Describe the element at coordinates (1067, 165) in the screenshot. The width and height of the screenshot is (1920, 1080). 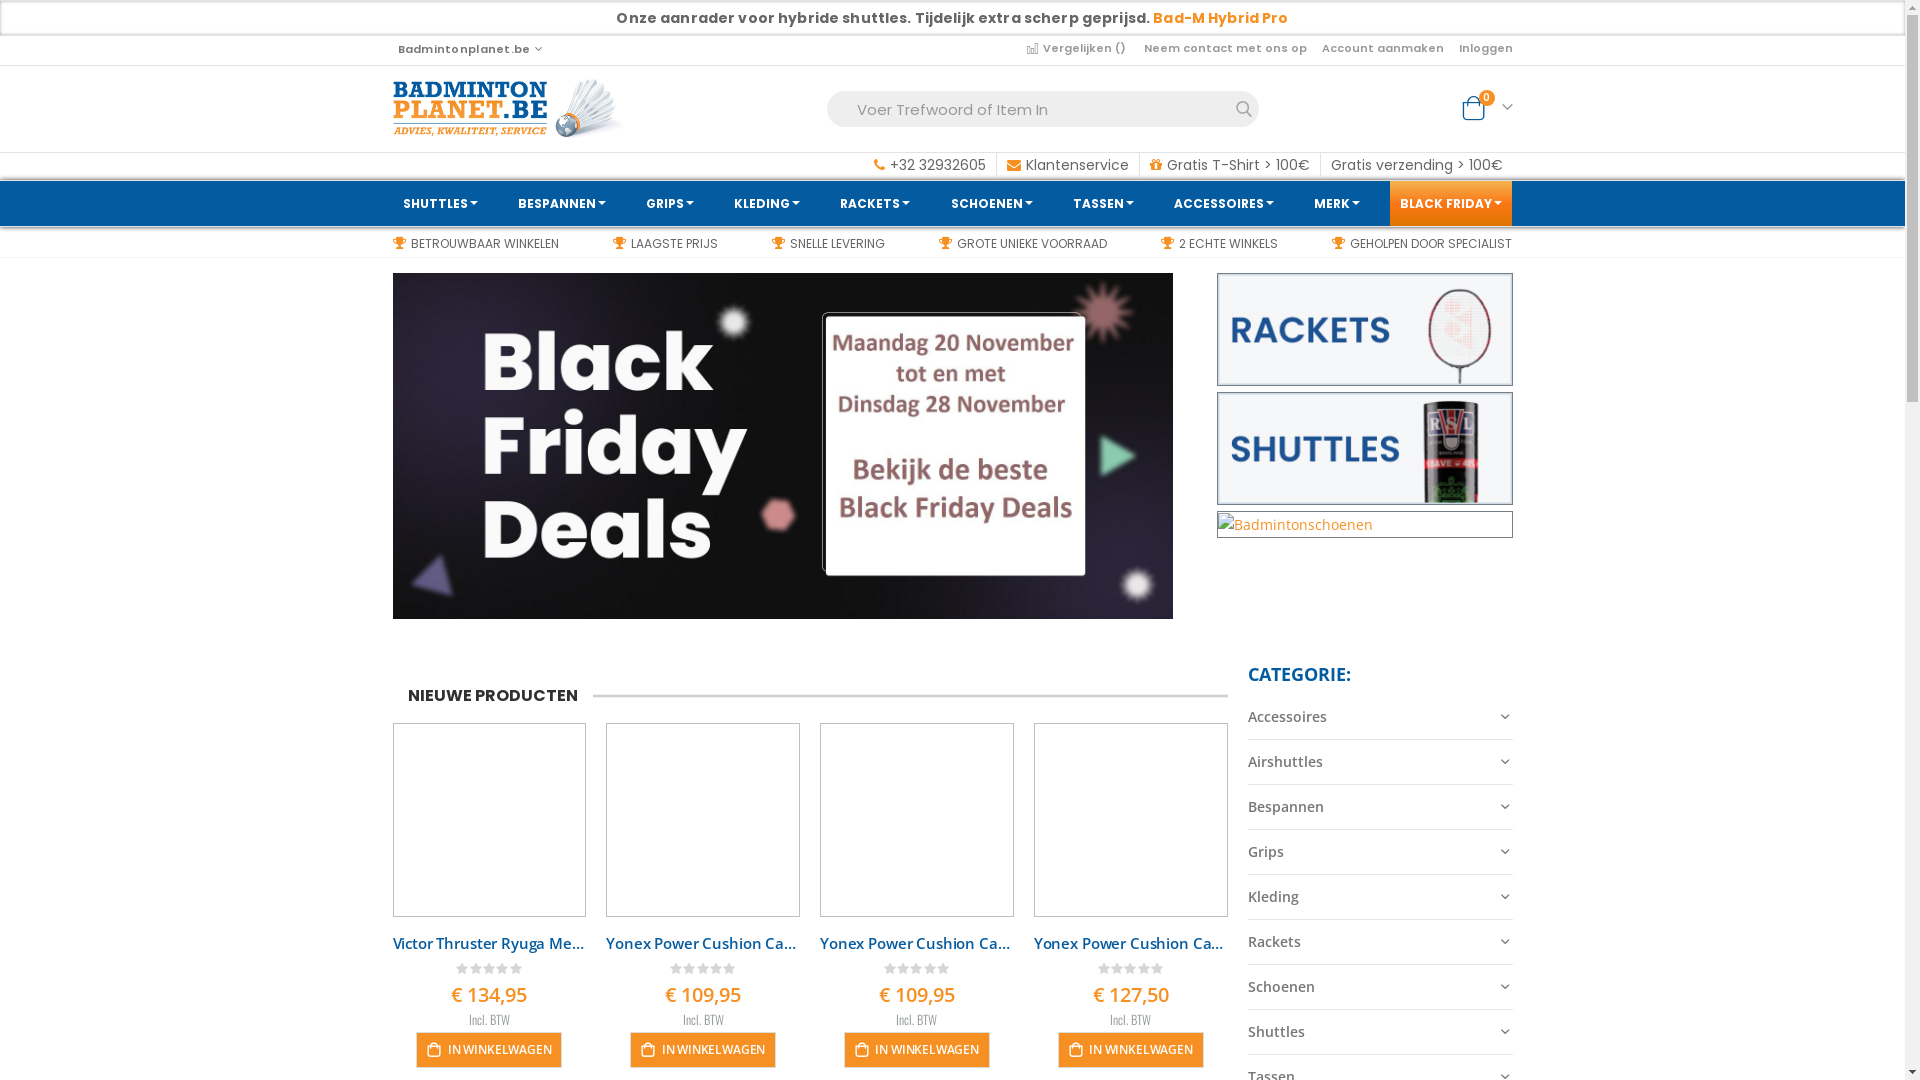
I see `Klantenservice` at that location.